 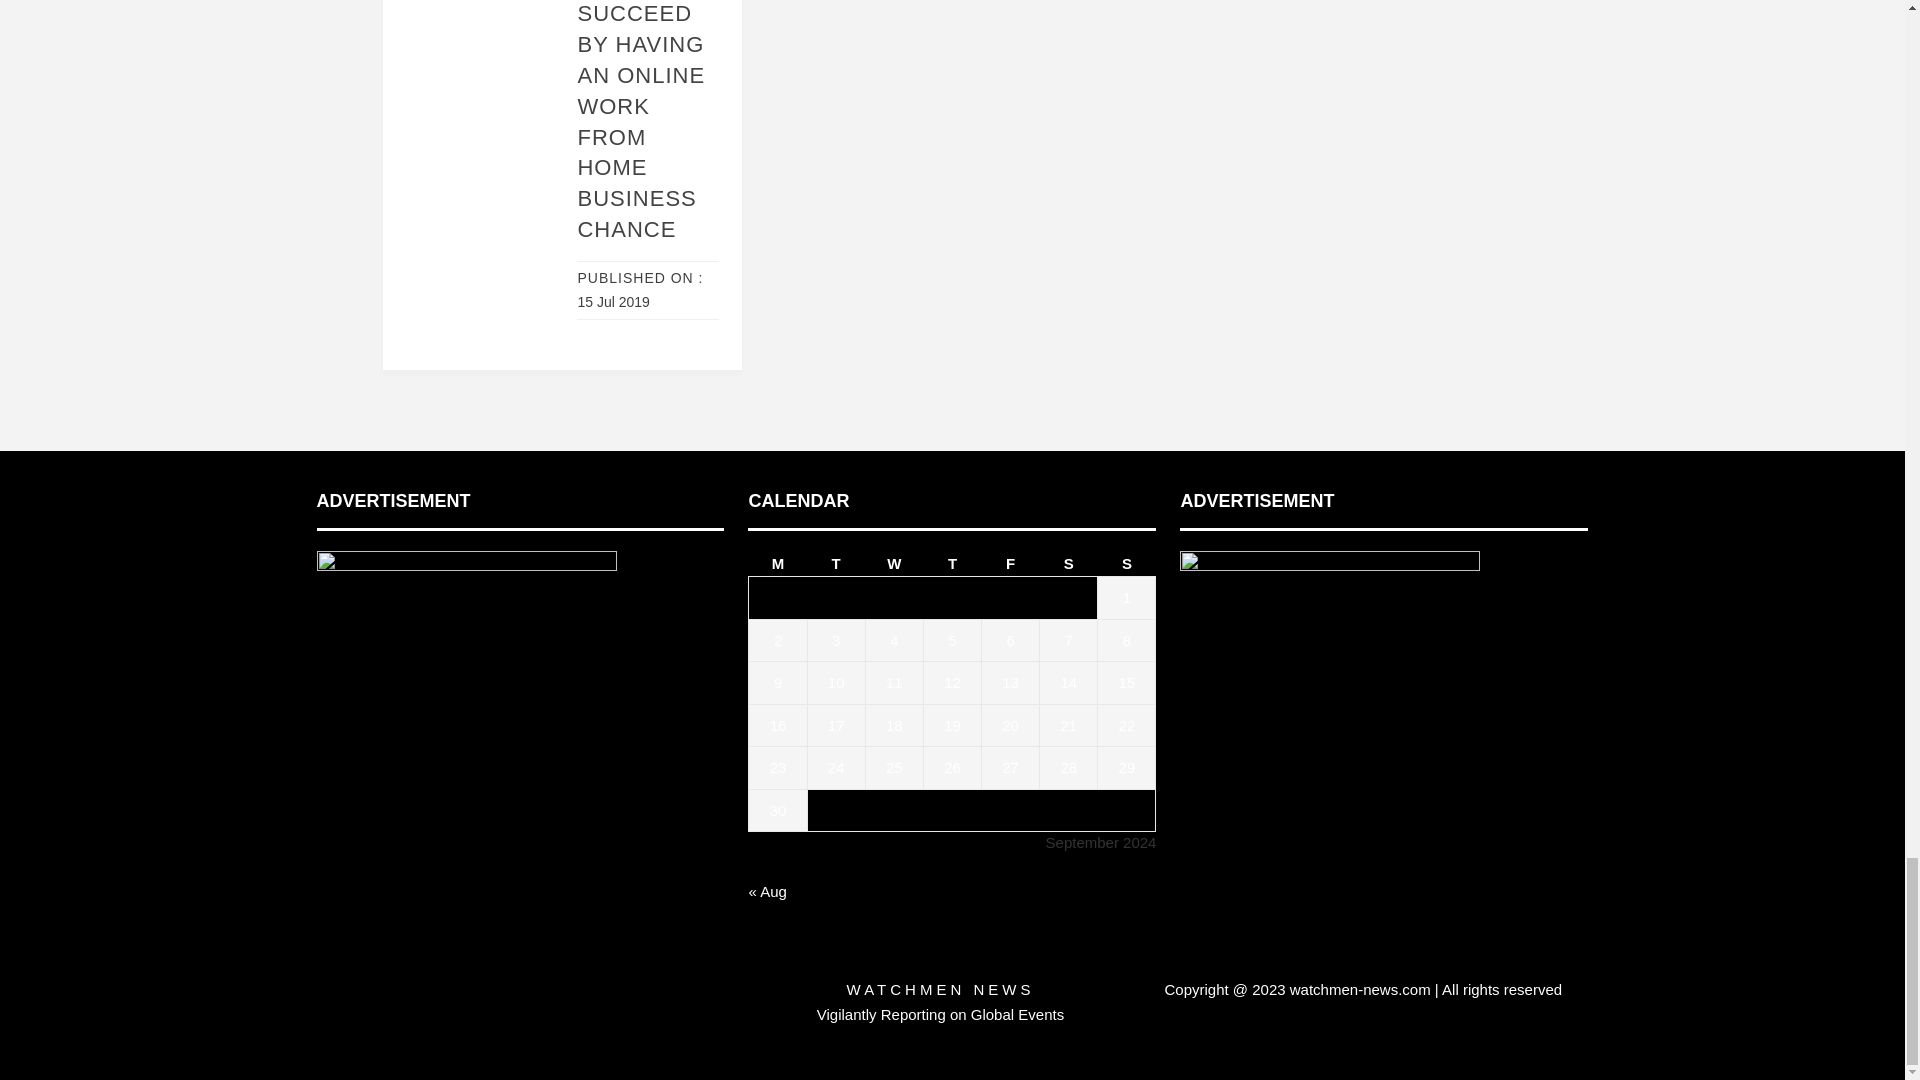 What do you see at coordinates (952, 563) in the screenshot?
I see `Thursday` at bounding box center [952, 563].